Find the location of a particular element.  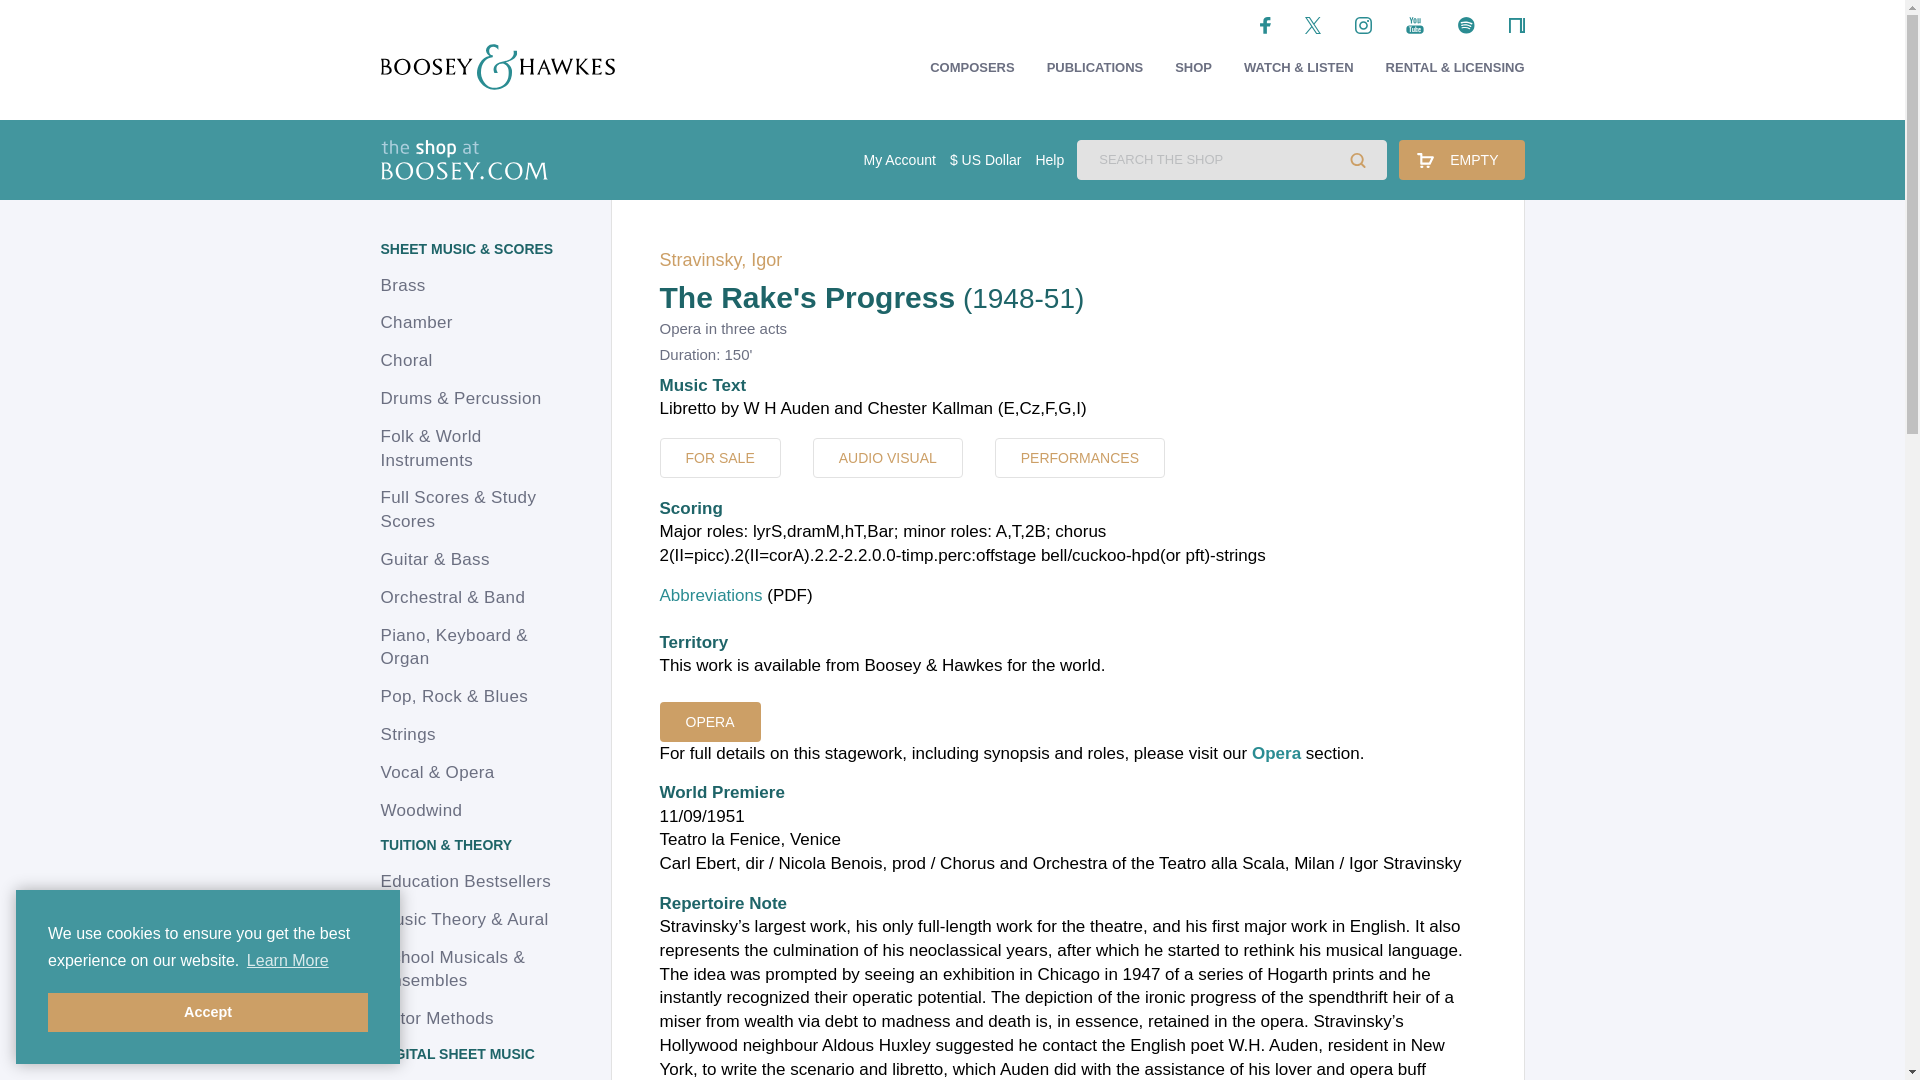

SHOP is located at coordinates (1193, 68).